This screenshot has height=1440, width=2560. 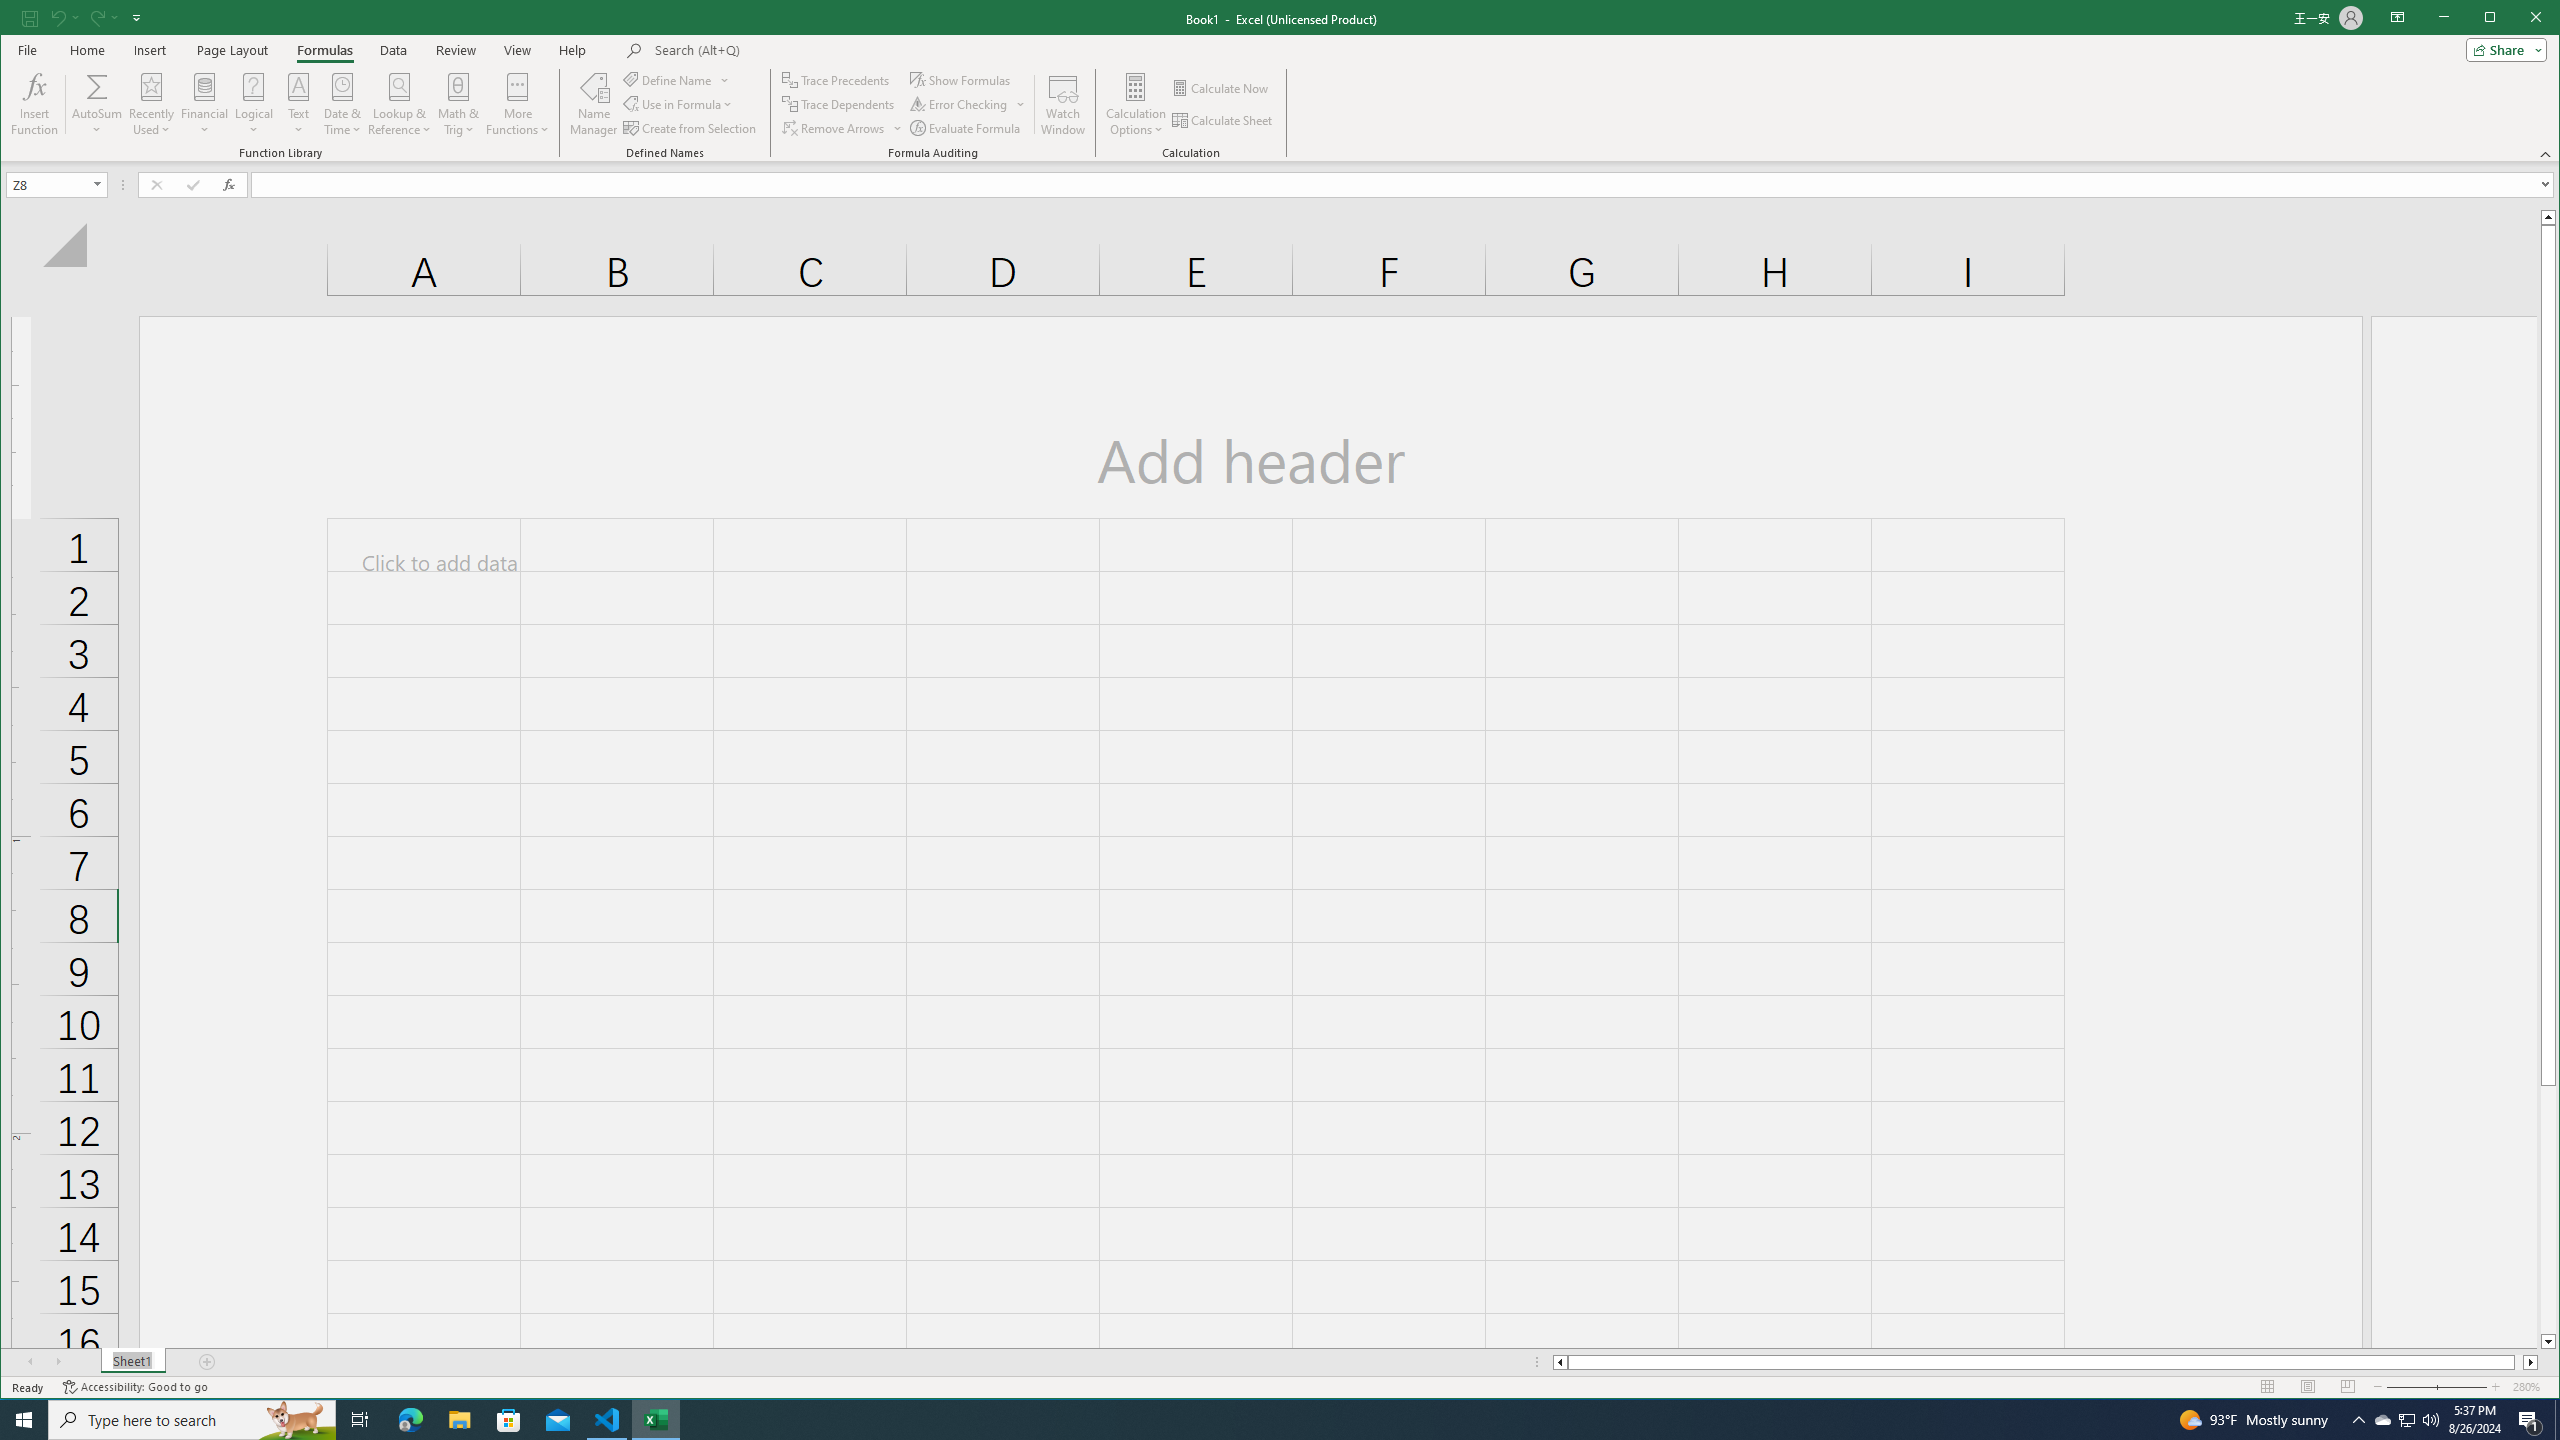 What do you see at coordinates (834, 128) in the screenshot?
I see `Remove Arrows` at bounding box center [834, 128].